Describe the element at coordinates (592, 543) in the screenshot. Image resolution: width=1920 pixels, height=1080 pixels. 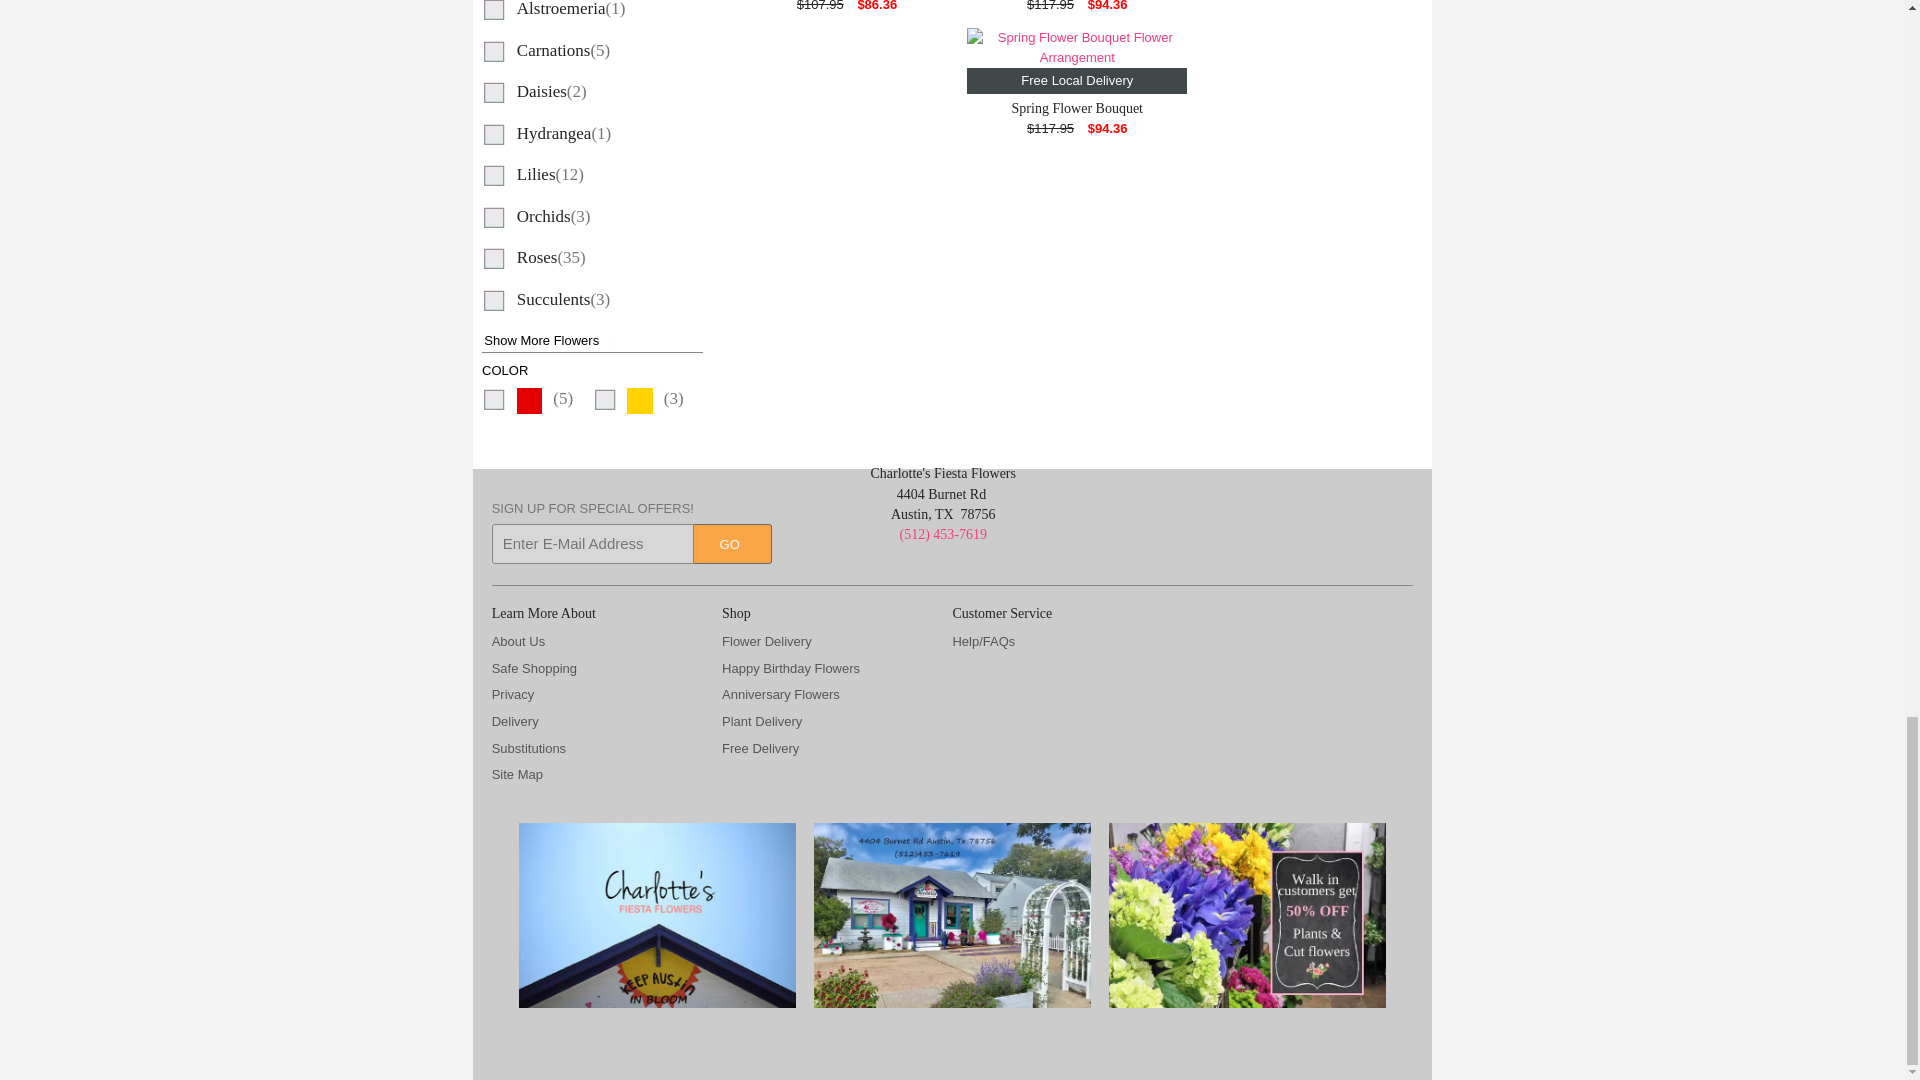
I see `Email Sign up` at that location.